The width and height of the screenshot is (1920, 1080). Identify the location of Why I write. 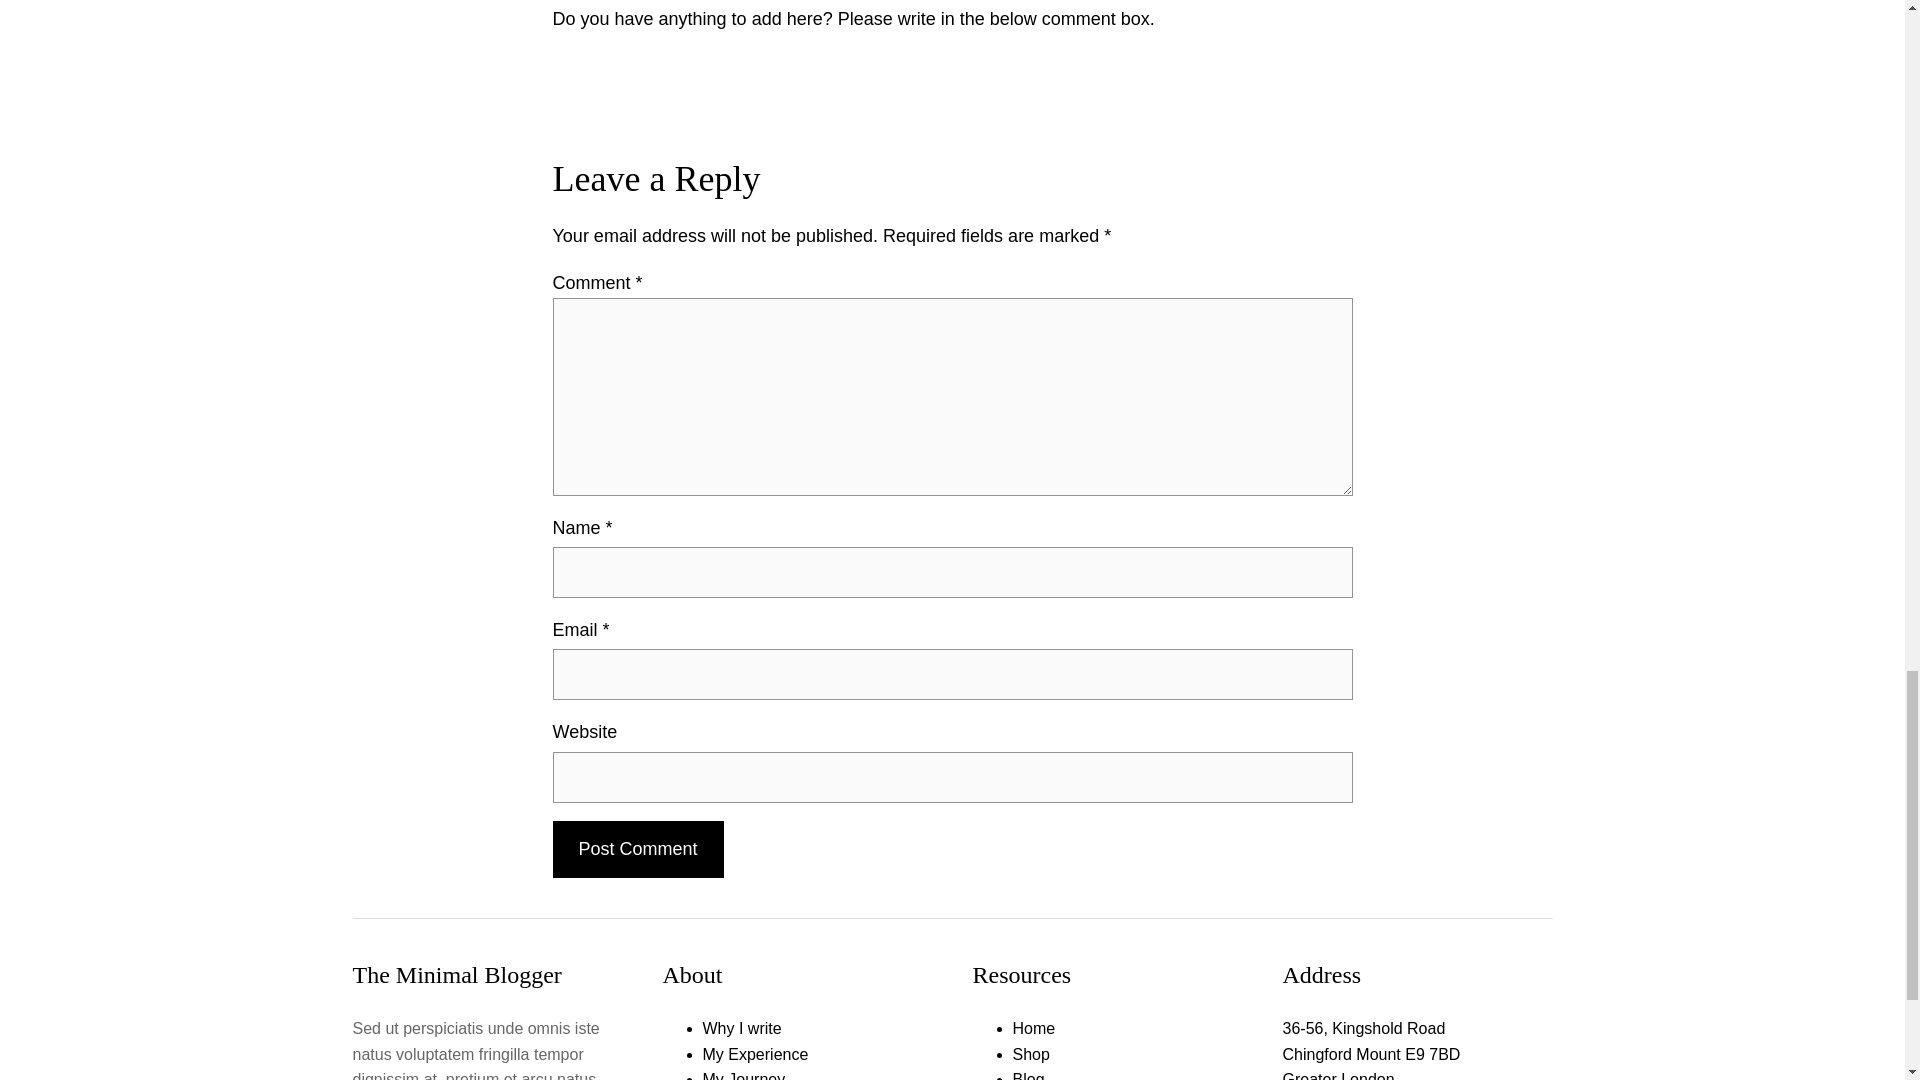
(742, 1028).